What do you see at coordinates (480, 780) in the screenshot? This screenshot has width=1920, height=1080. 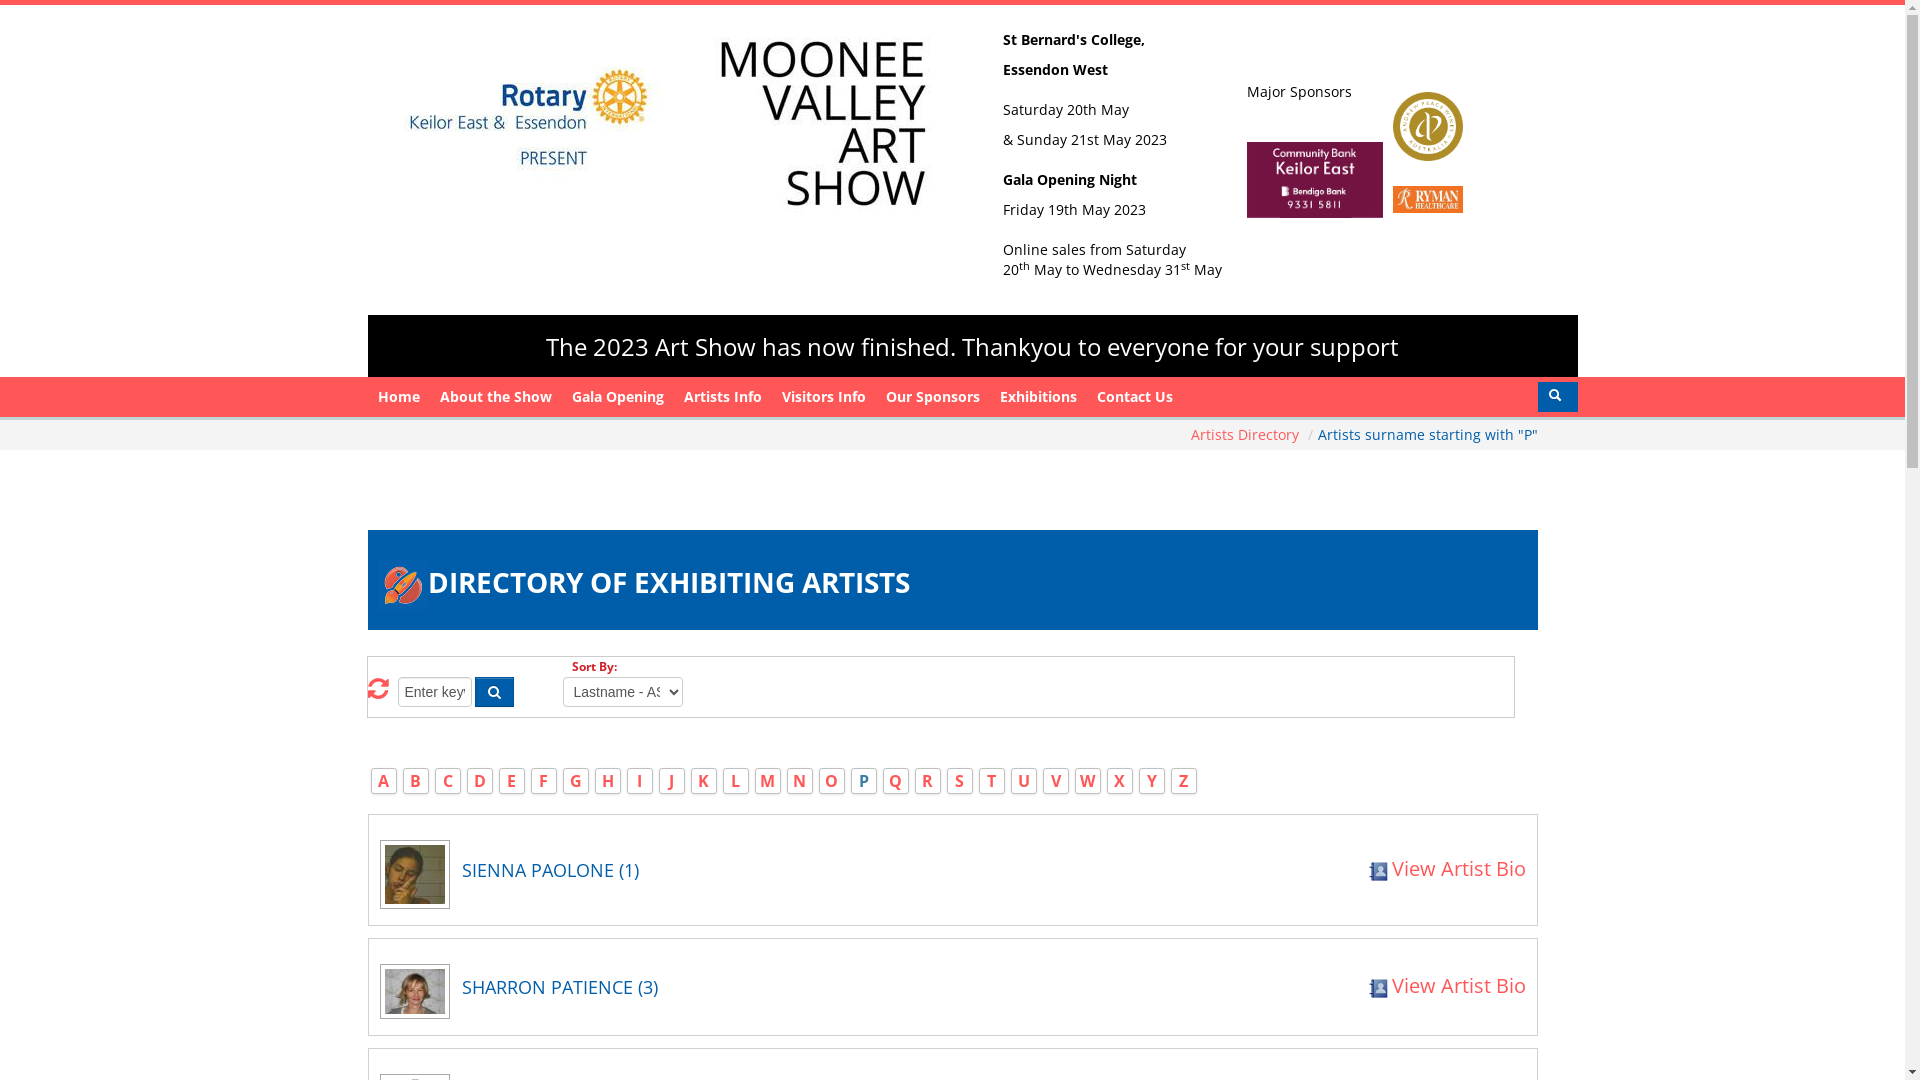 I see `D` at bounding box center [480, 780].